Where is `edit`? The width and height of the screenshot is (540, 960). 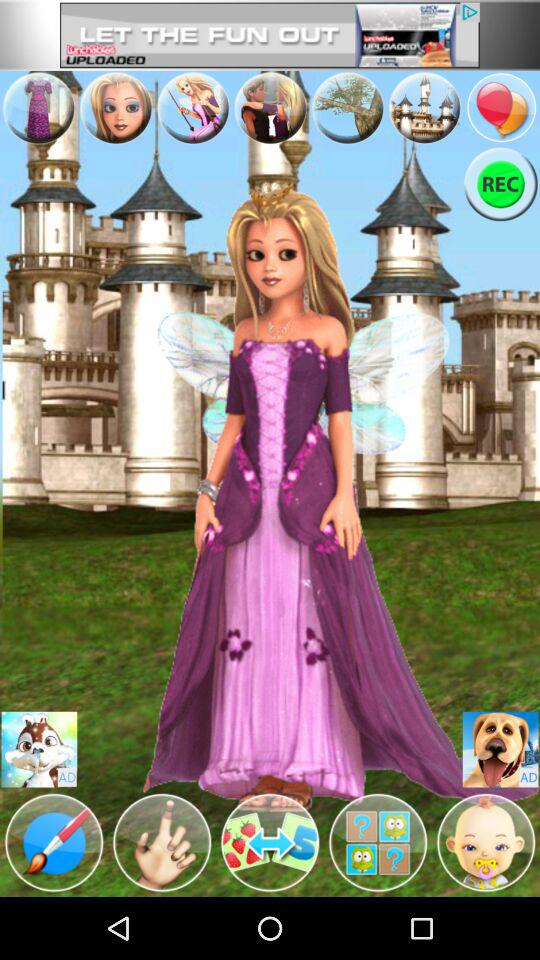 edit is located at coordinates (378, 843).